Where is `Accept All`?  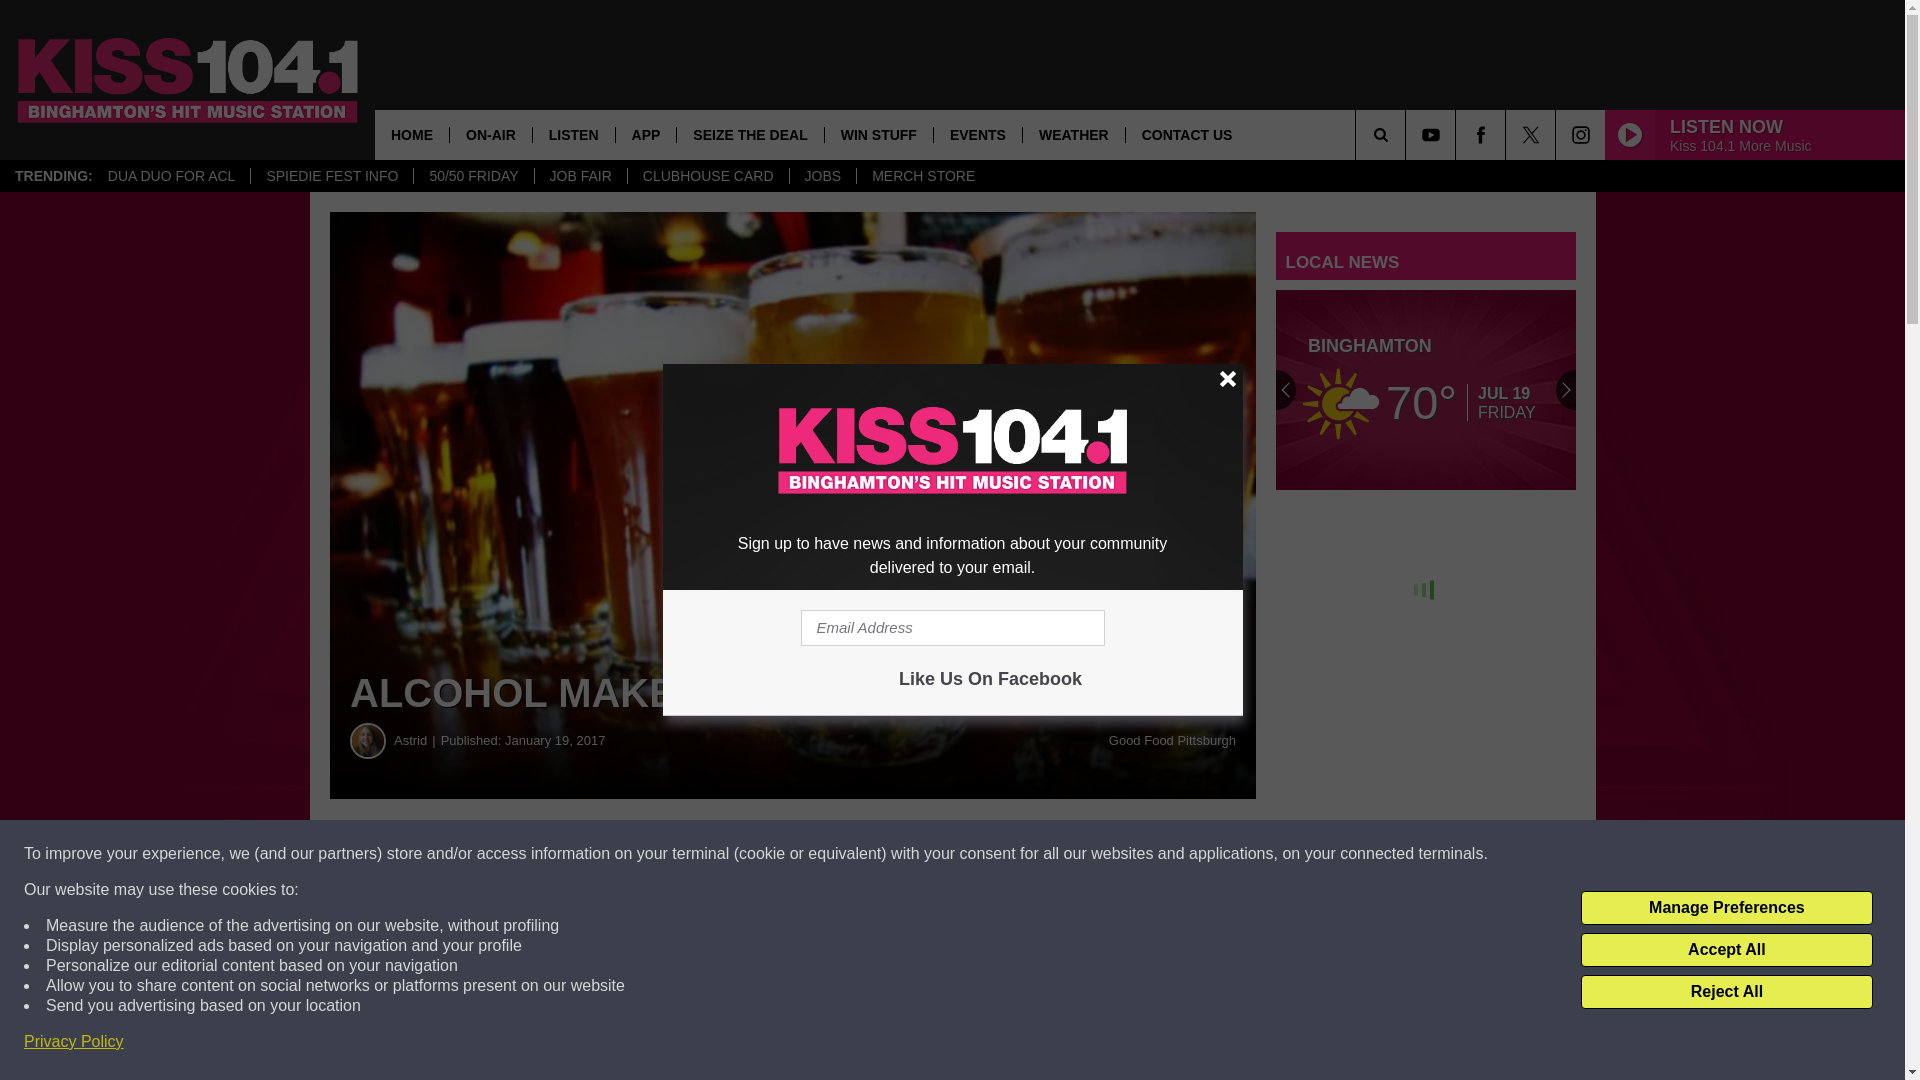
Accept All is located at coordinates (1726, 950).